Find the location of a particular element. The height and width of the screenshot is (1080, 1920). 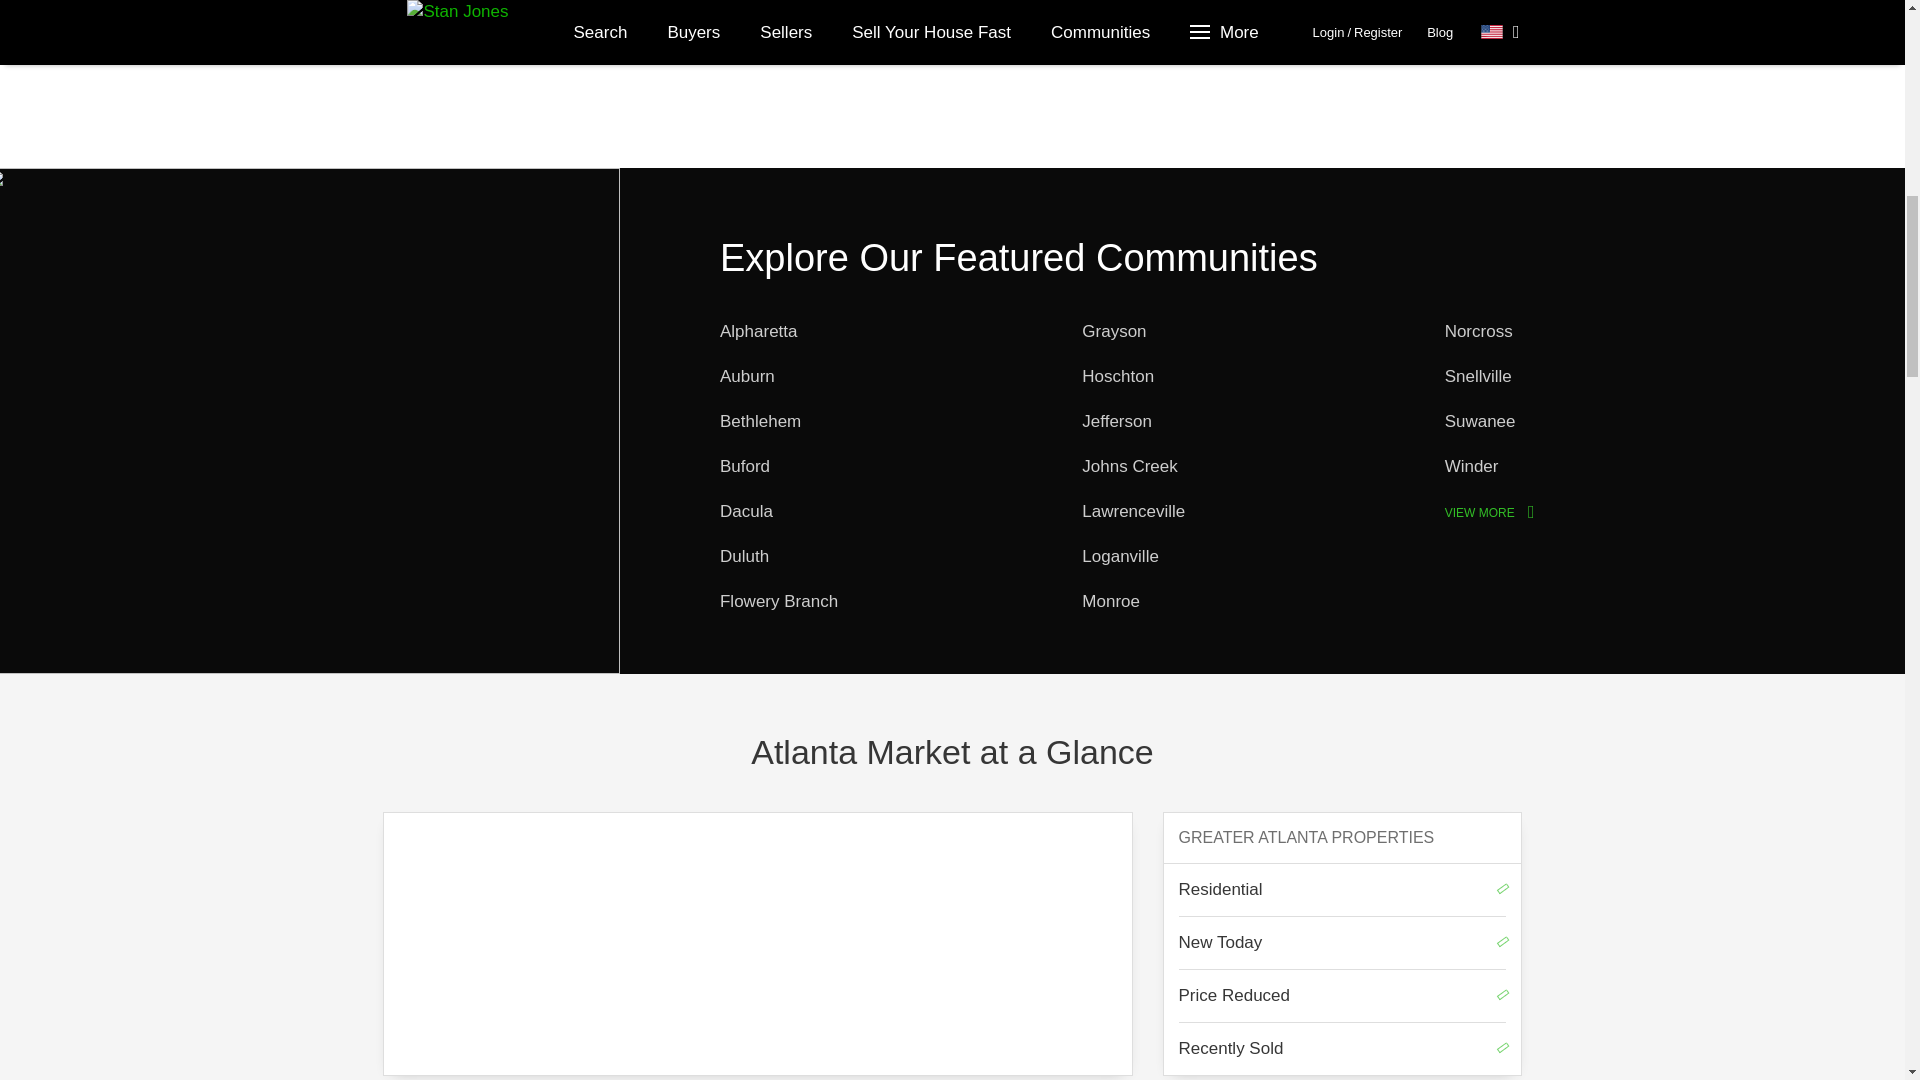

View Auburn is located at coordinates (748, 376).